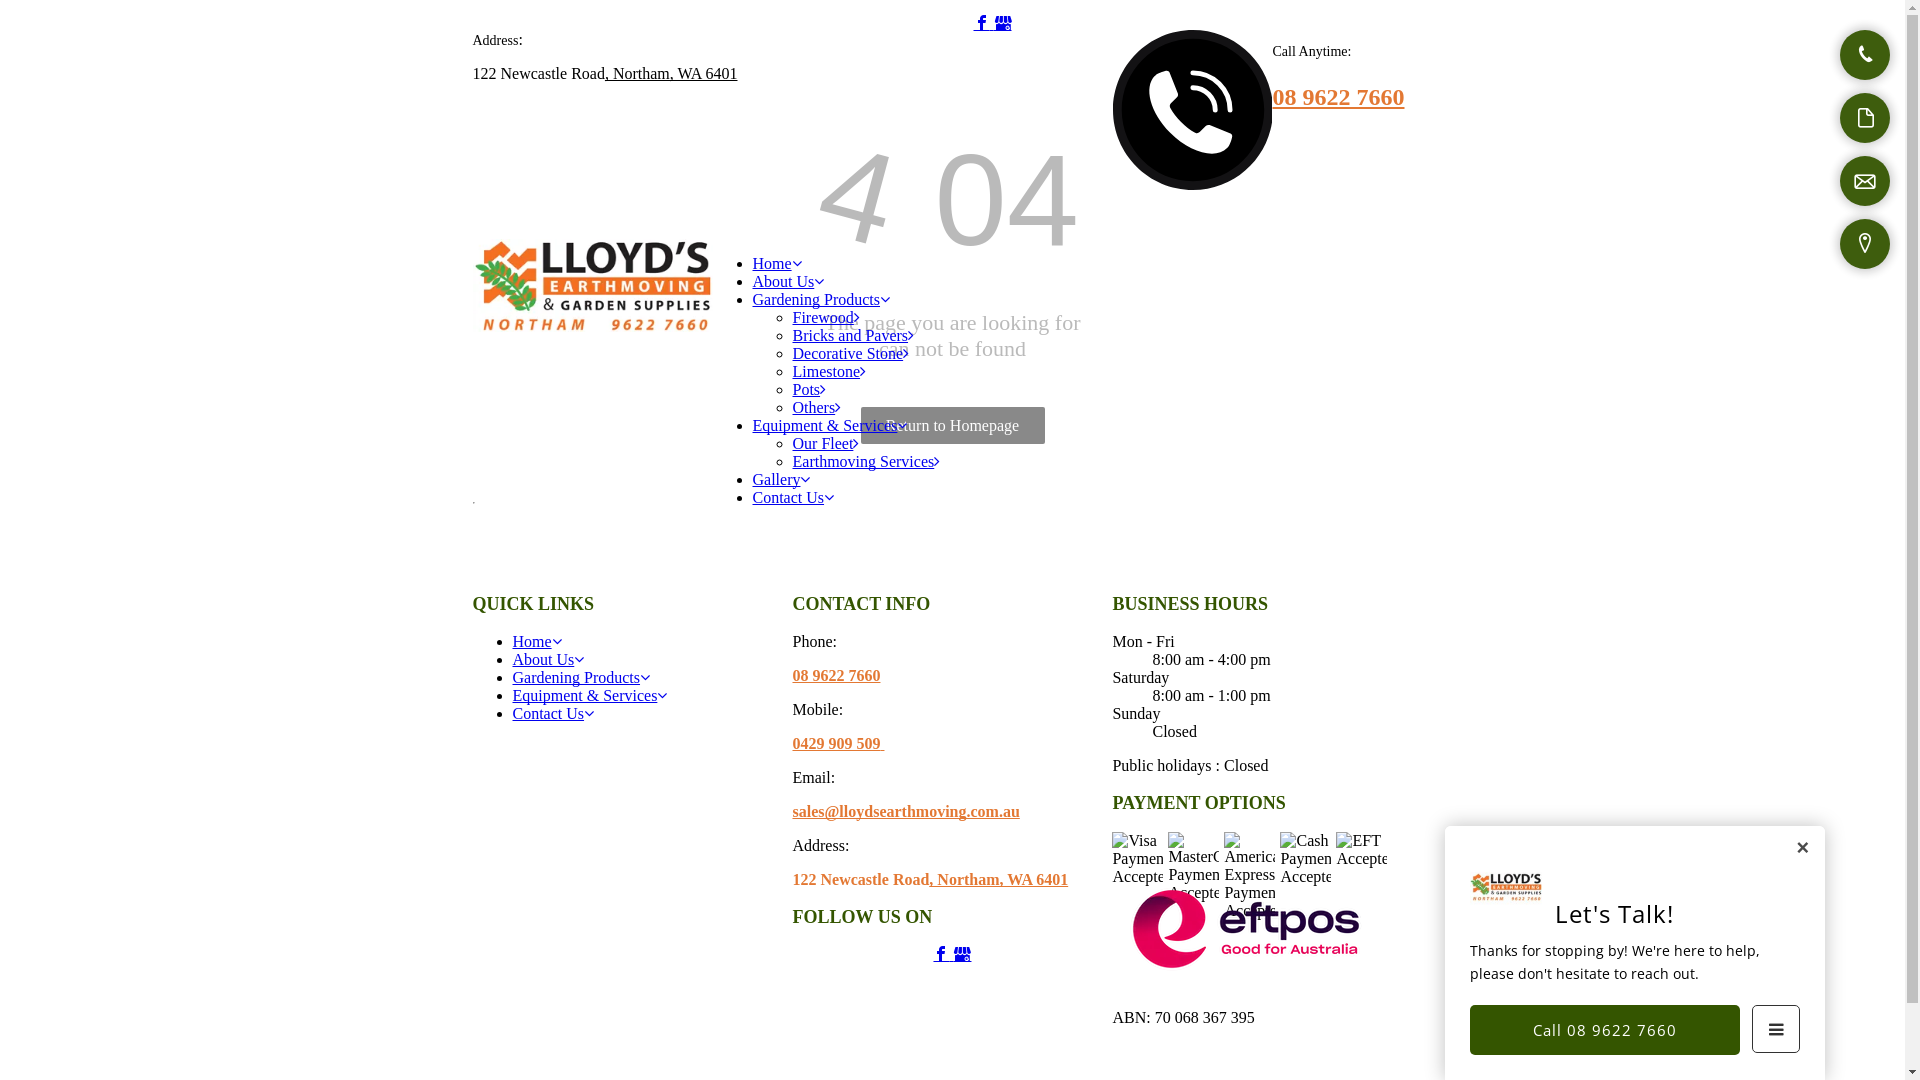 The height and width of the screenshot is (1080, 1920). What do you see at coordinates (882, 744) in the screenshot?
I see ` ` at bounding box center [882, 744].